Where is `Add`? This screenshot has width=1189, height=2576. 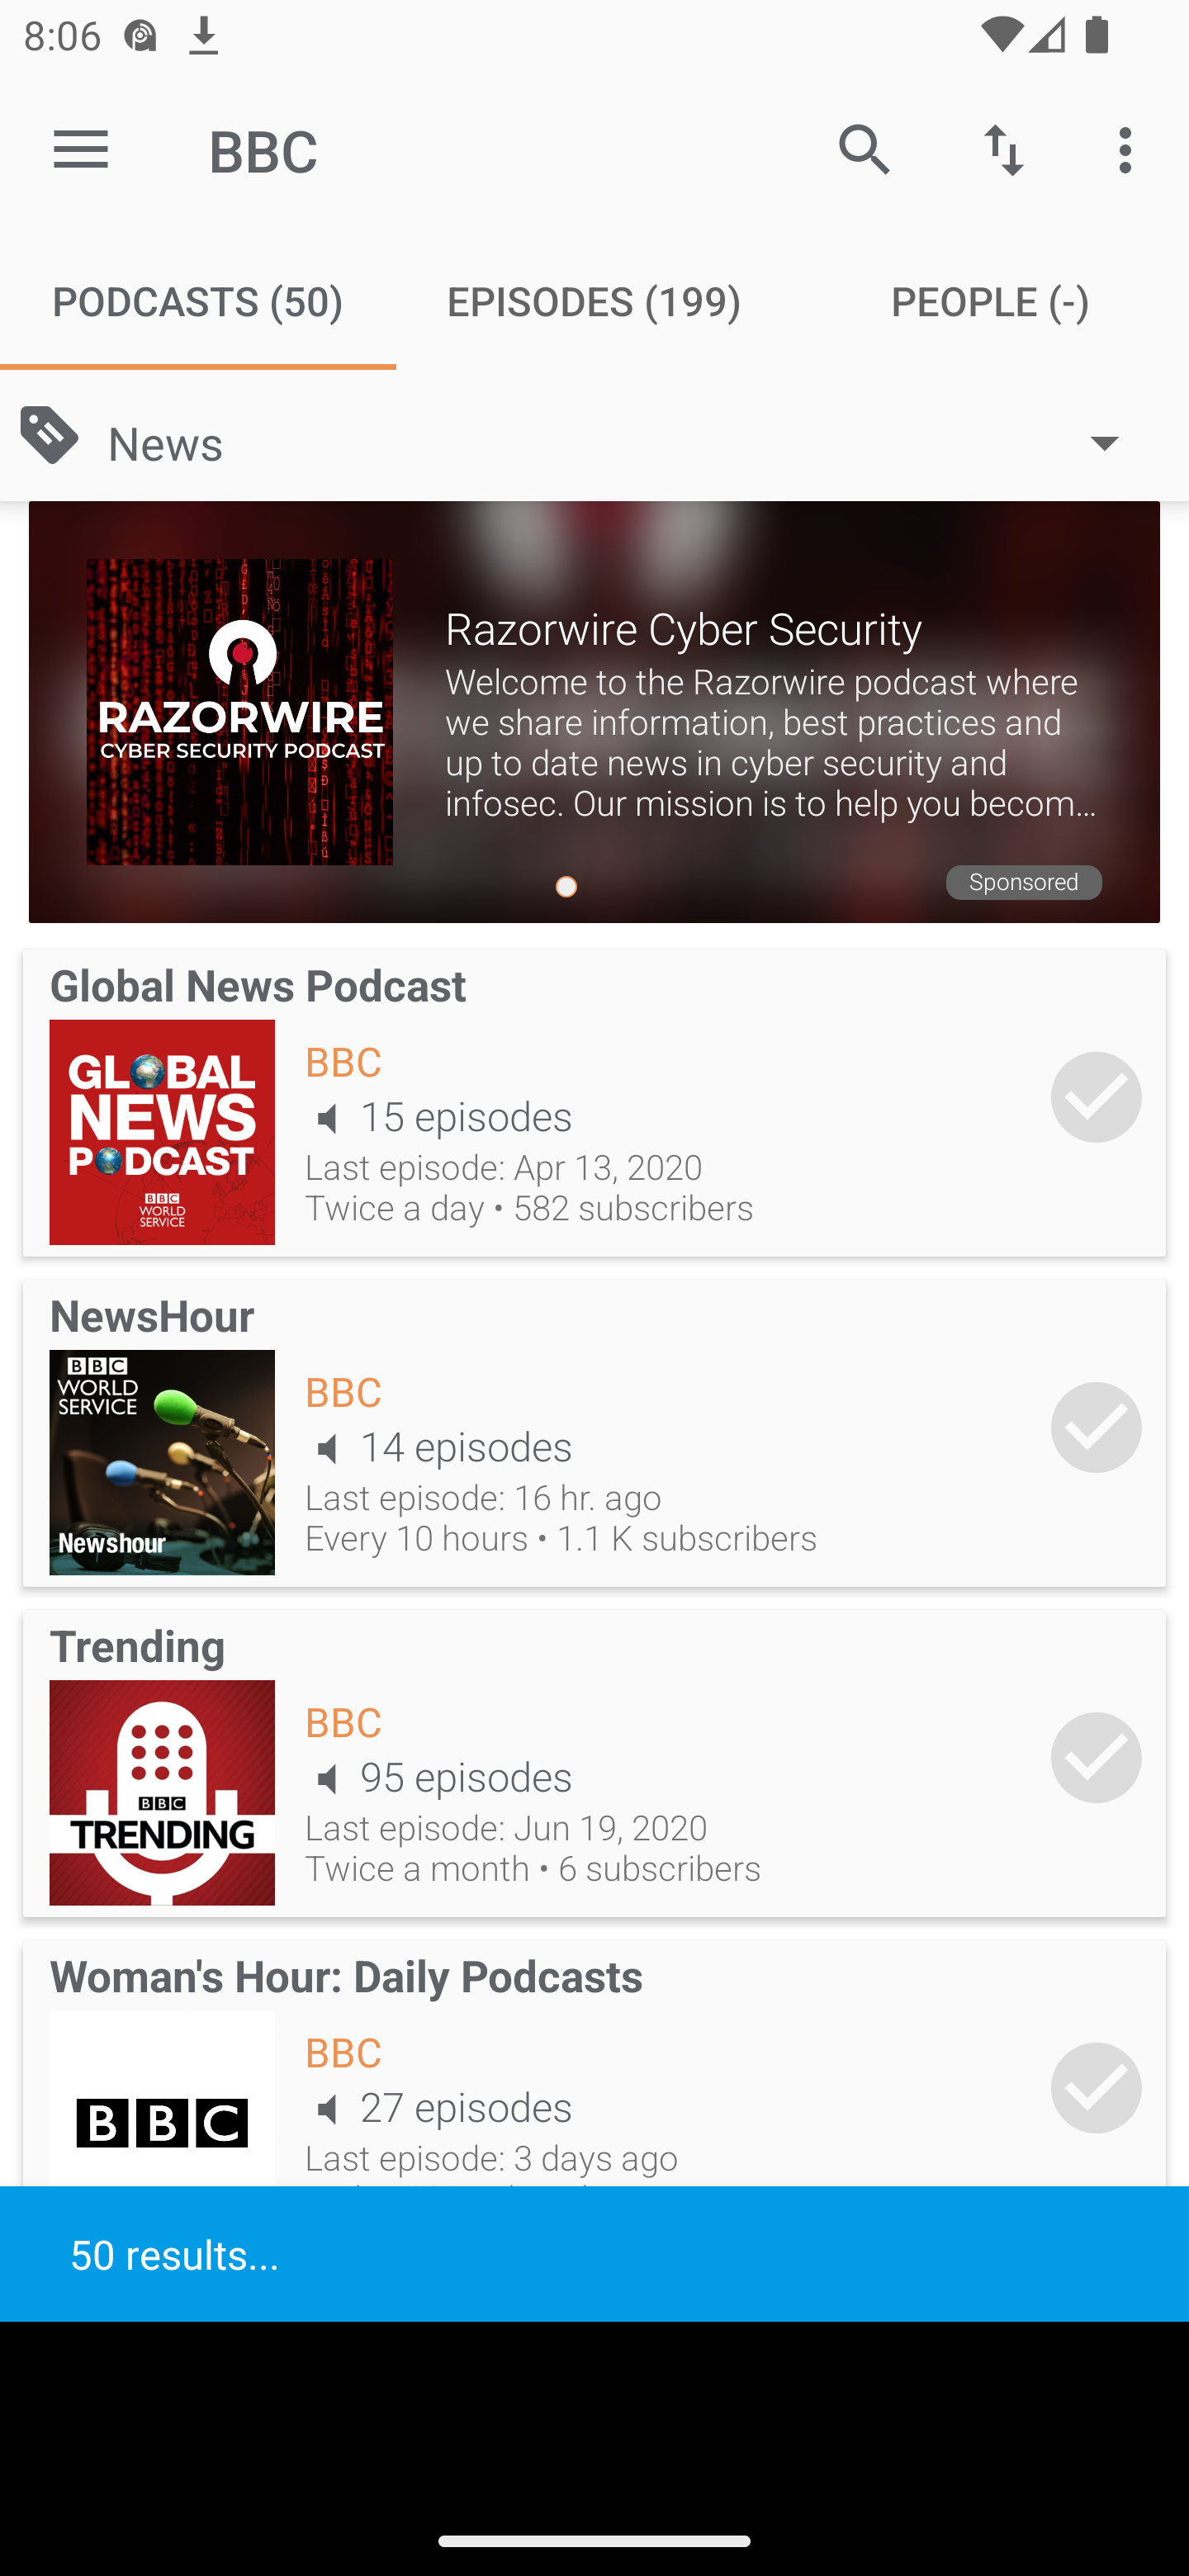
Add is located at coordinates (1097, 1757).